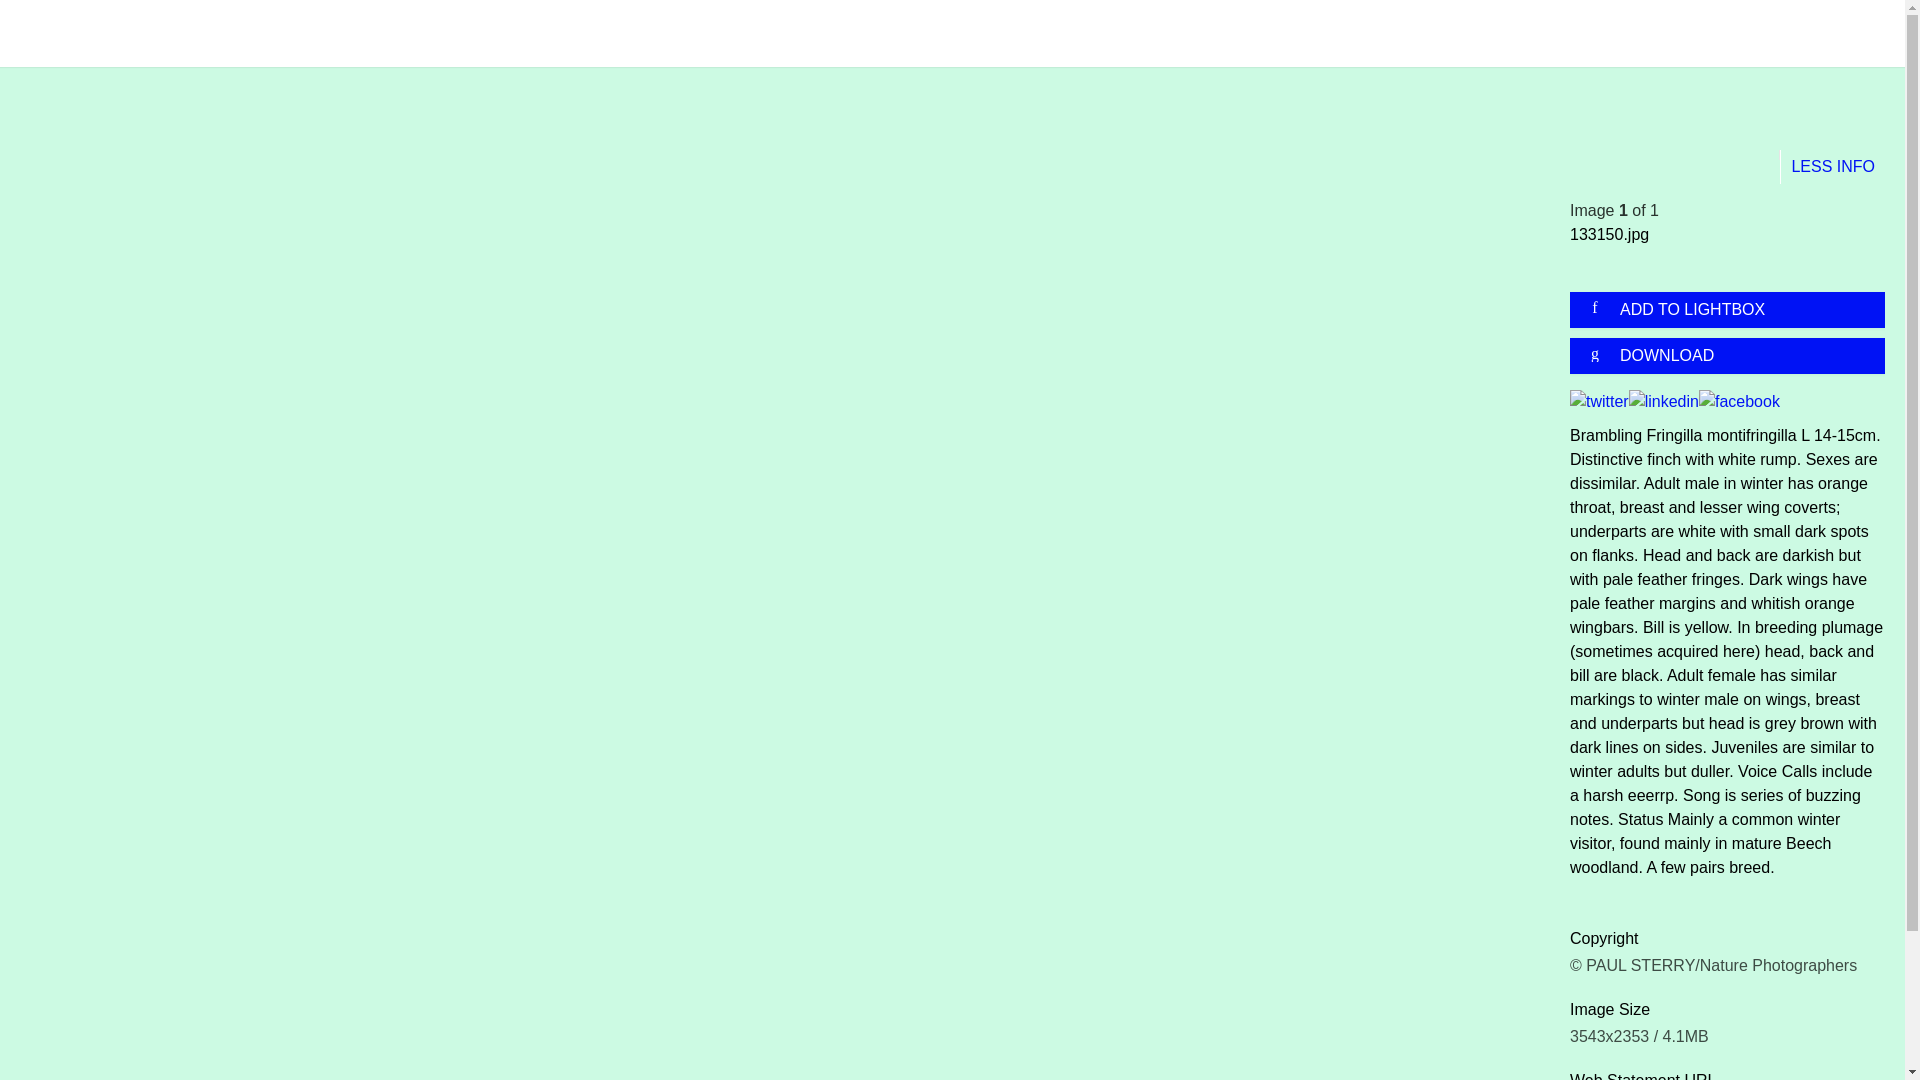 The image size is (1920, 1080). What do you see at coordinates (296, 32) in the screenshot?
I see `Nature Photographers Ltd` at bounding box center [296, 32].